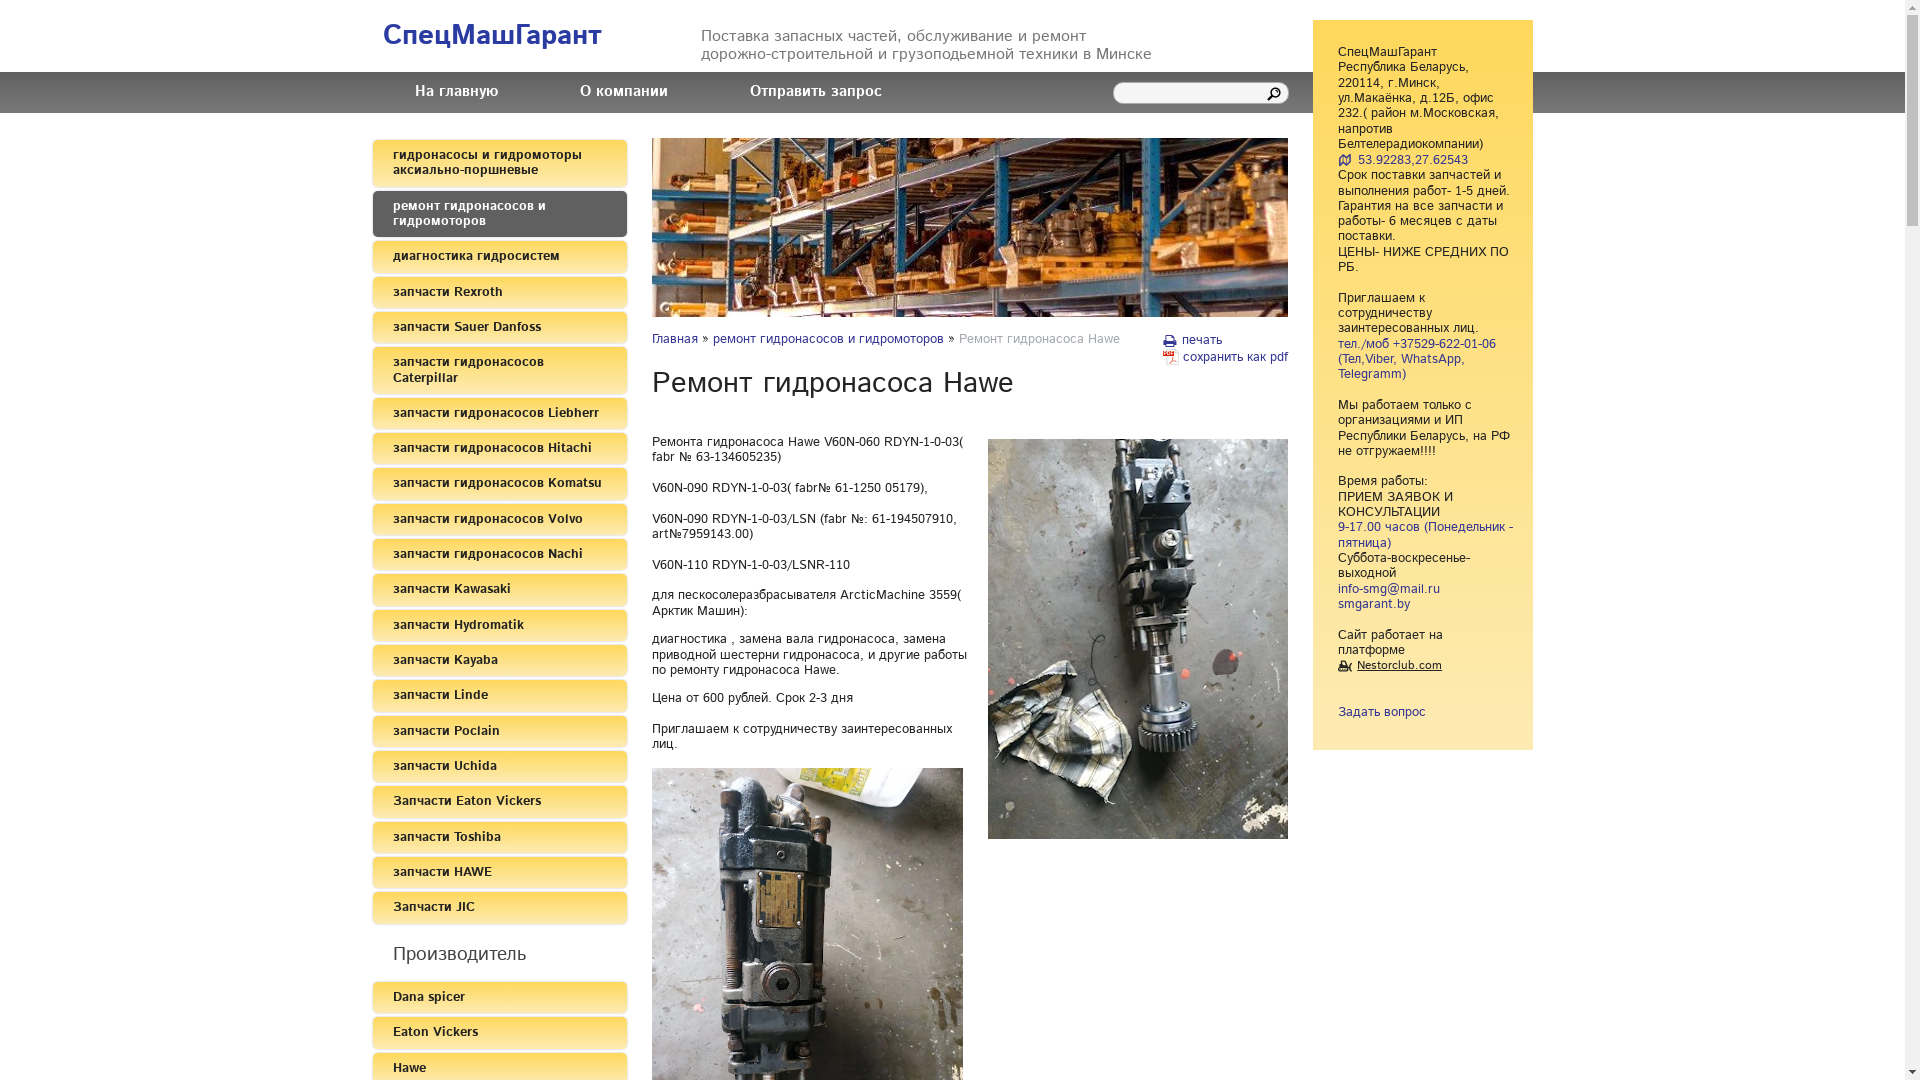  What do you see at coordinates (1390, 666) in the screenshot?
I see `Nestorclub.com` at bounding box center [1390, 666].